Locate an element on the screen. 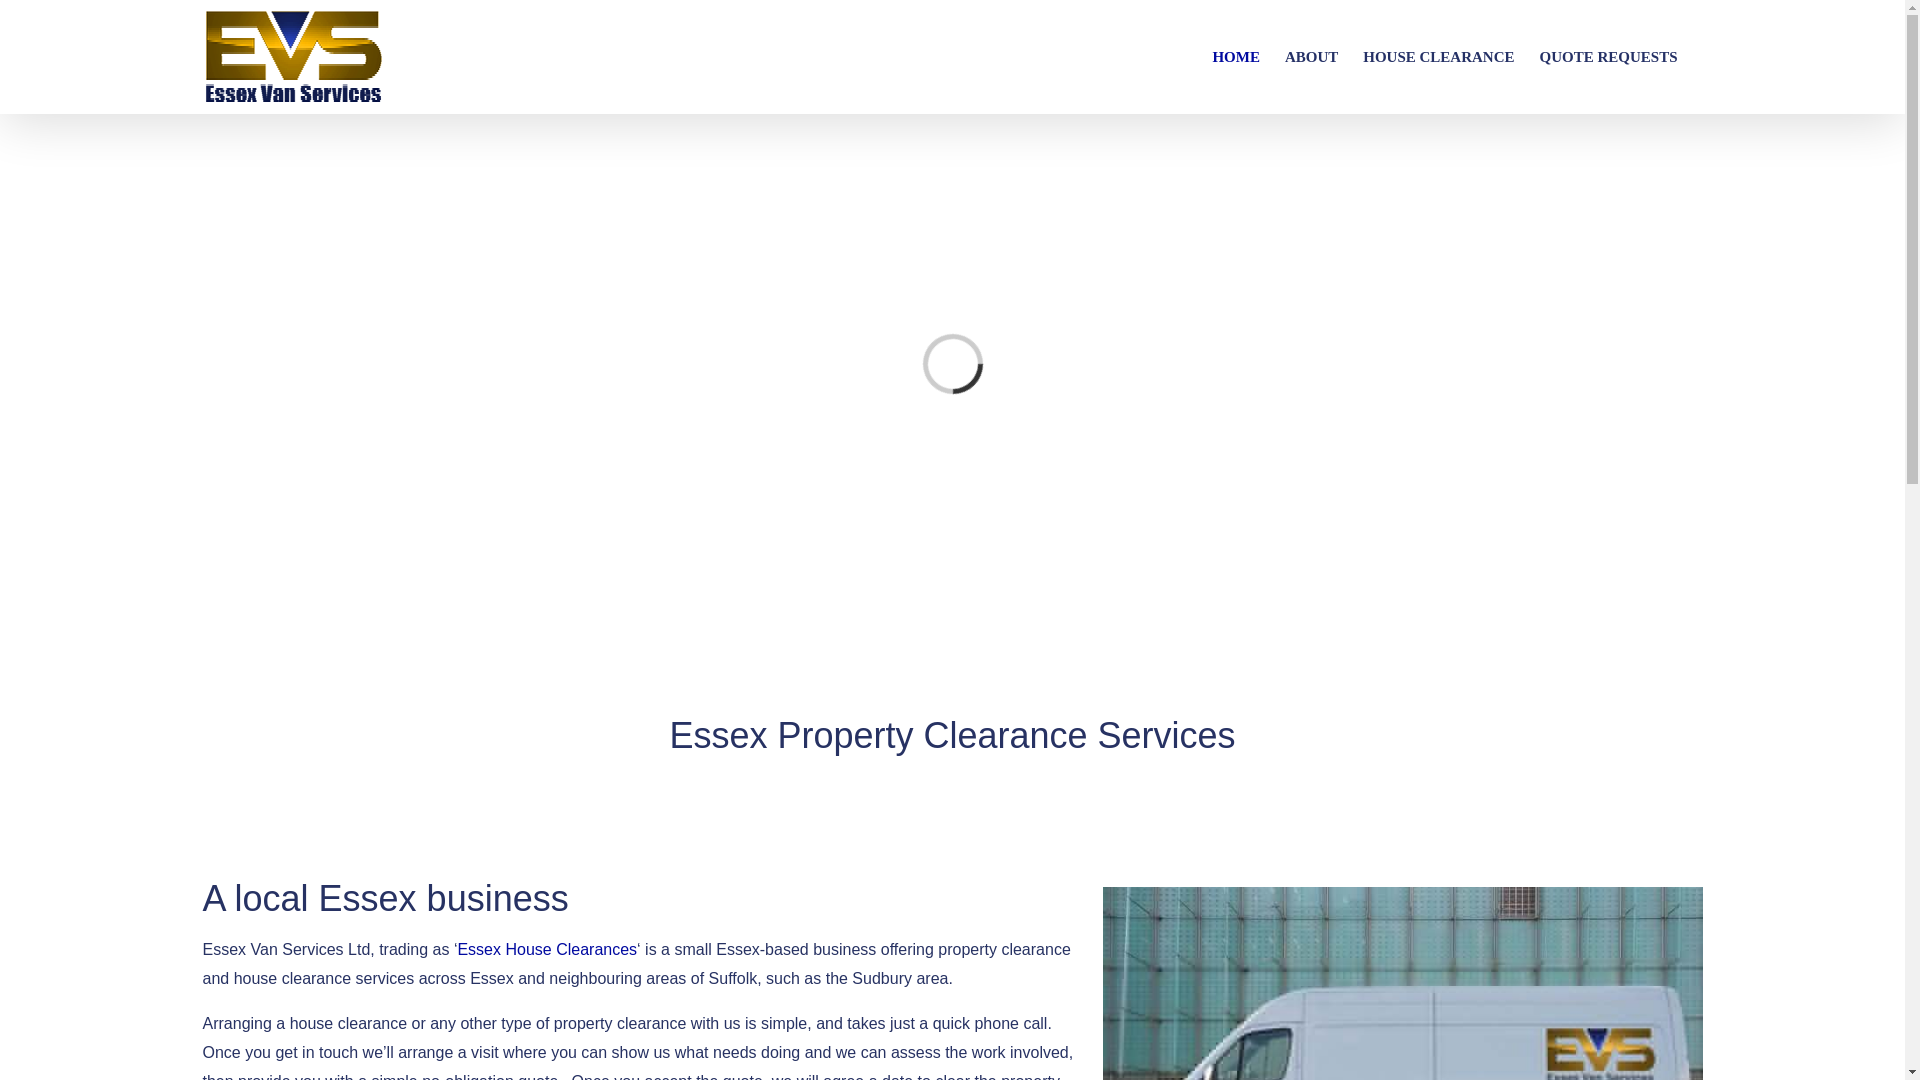  QUOTE REQUESTS is located at coordinates (1608, 57).